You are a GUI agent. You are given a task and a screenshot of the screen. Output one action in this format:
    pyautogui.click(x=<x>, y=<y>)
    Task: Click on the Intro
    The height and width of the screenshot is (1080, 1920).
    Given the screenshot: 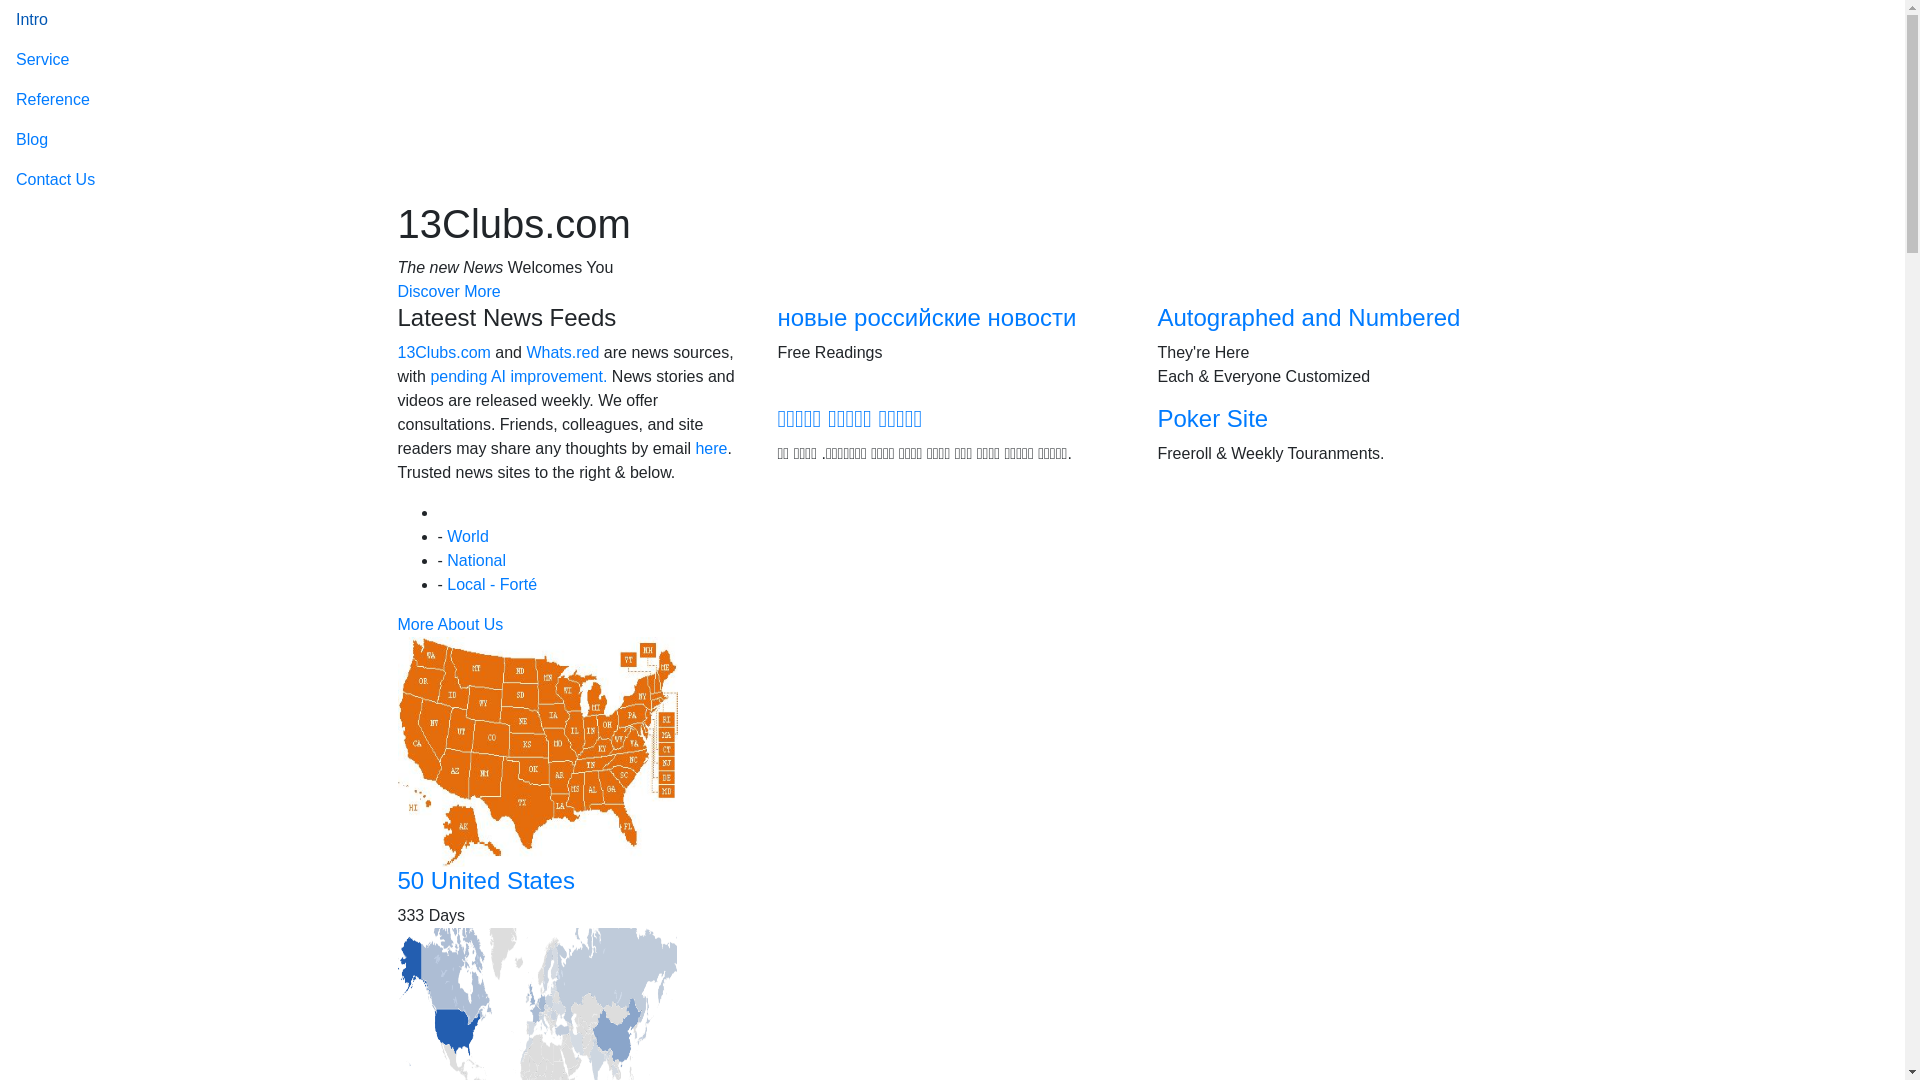 What is the action you would take?
    pyautogui.click(x=952, y=20)
    